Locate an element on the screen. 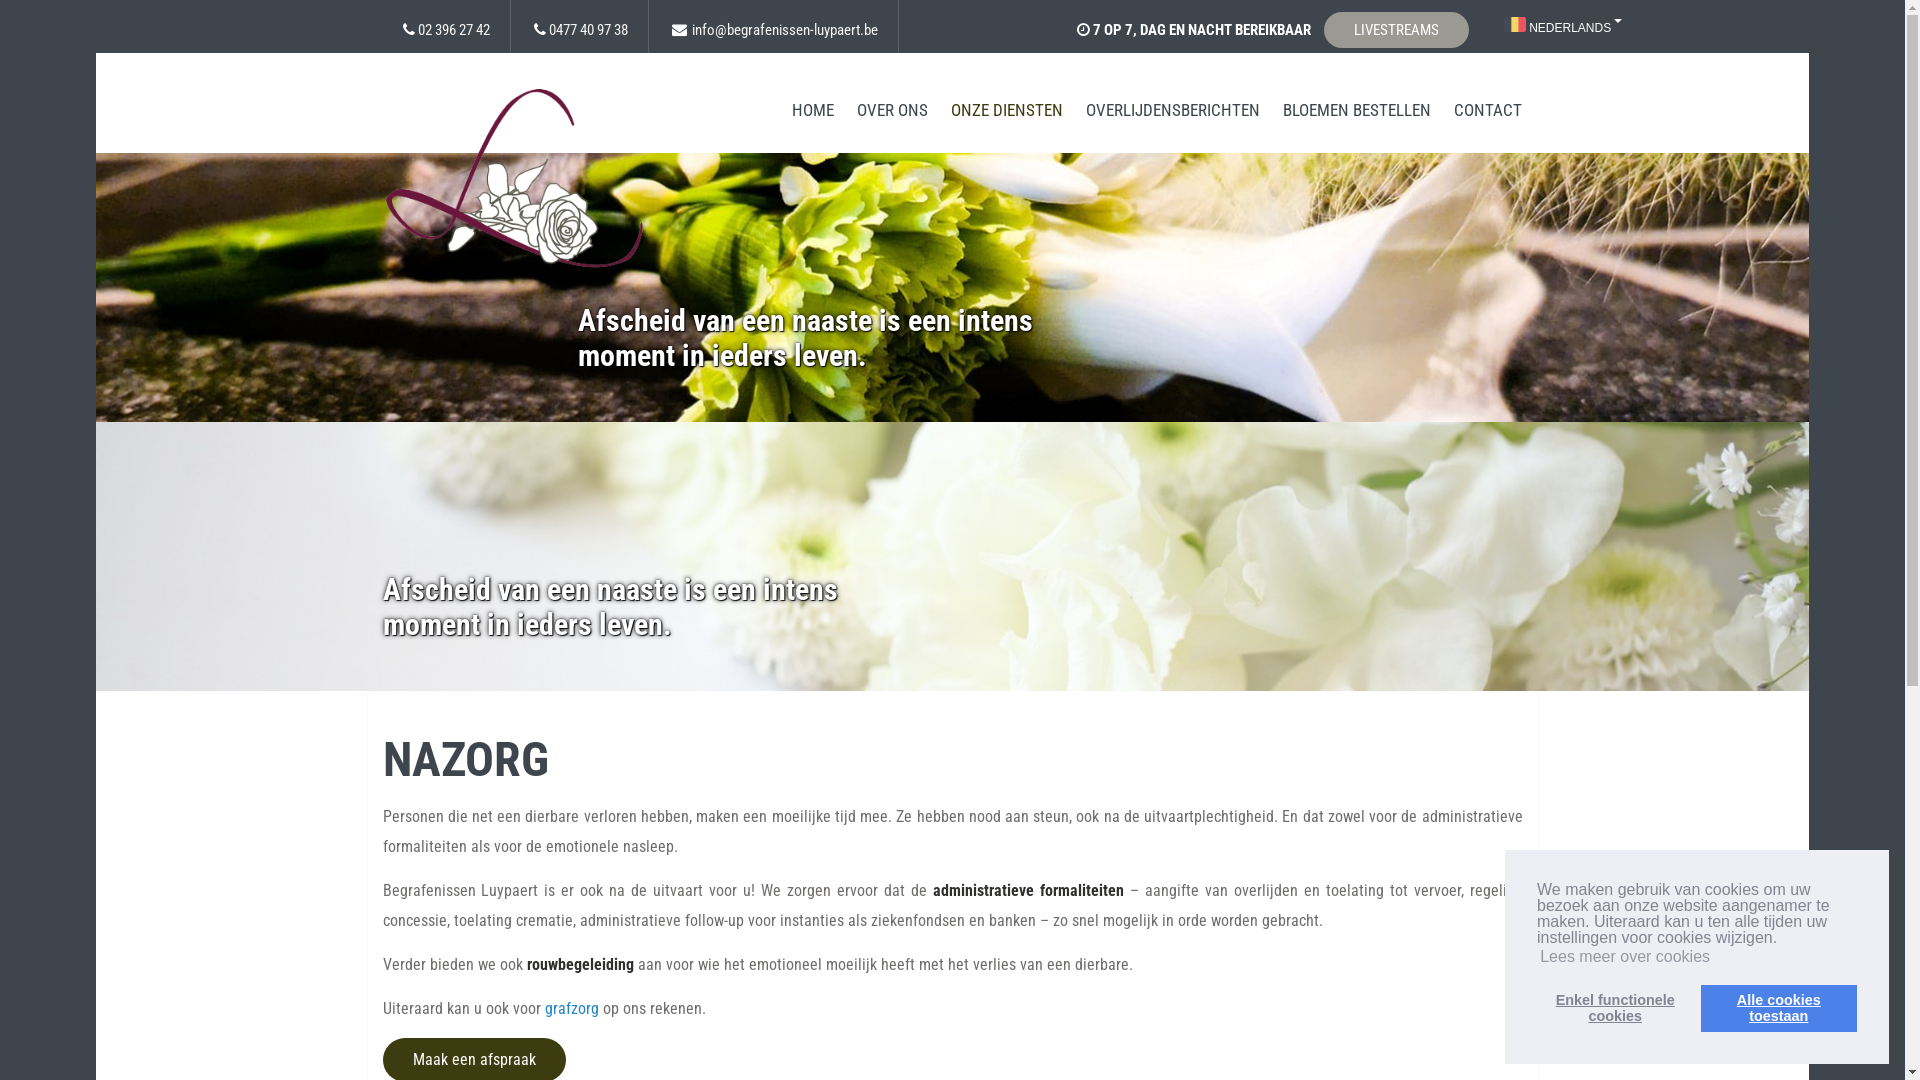 The width and height of the screenshot is (1920, 1080). OVERLIJDENSBERICHTEN is located at coordinates (1173, 110).